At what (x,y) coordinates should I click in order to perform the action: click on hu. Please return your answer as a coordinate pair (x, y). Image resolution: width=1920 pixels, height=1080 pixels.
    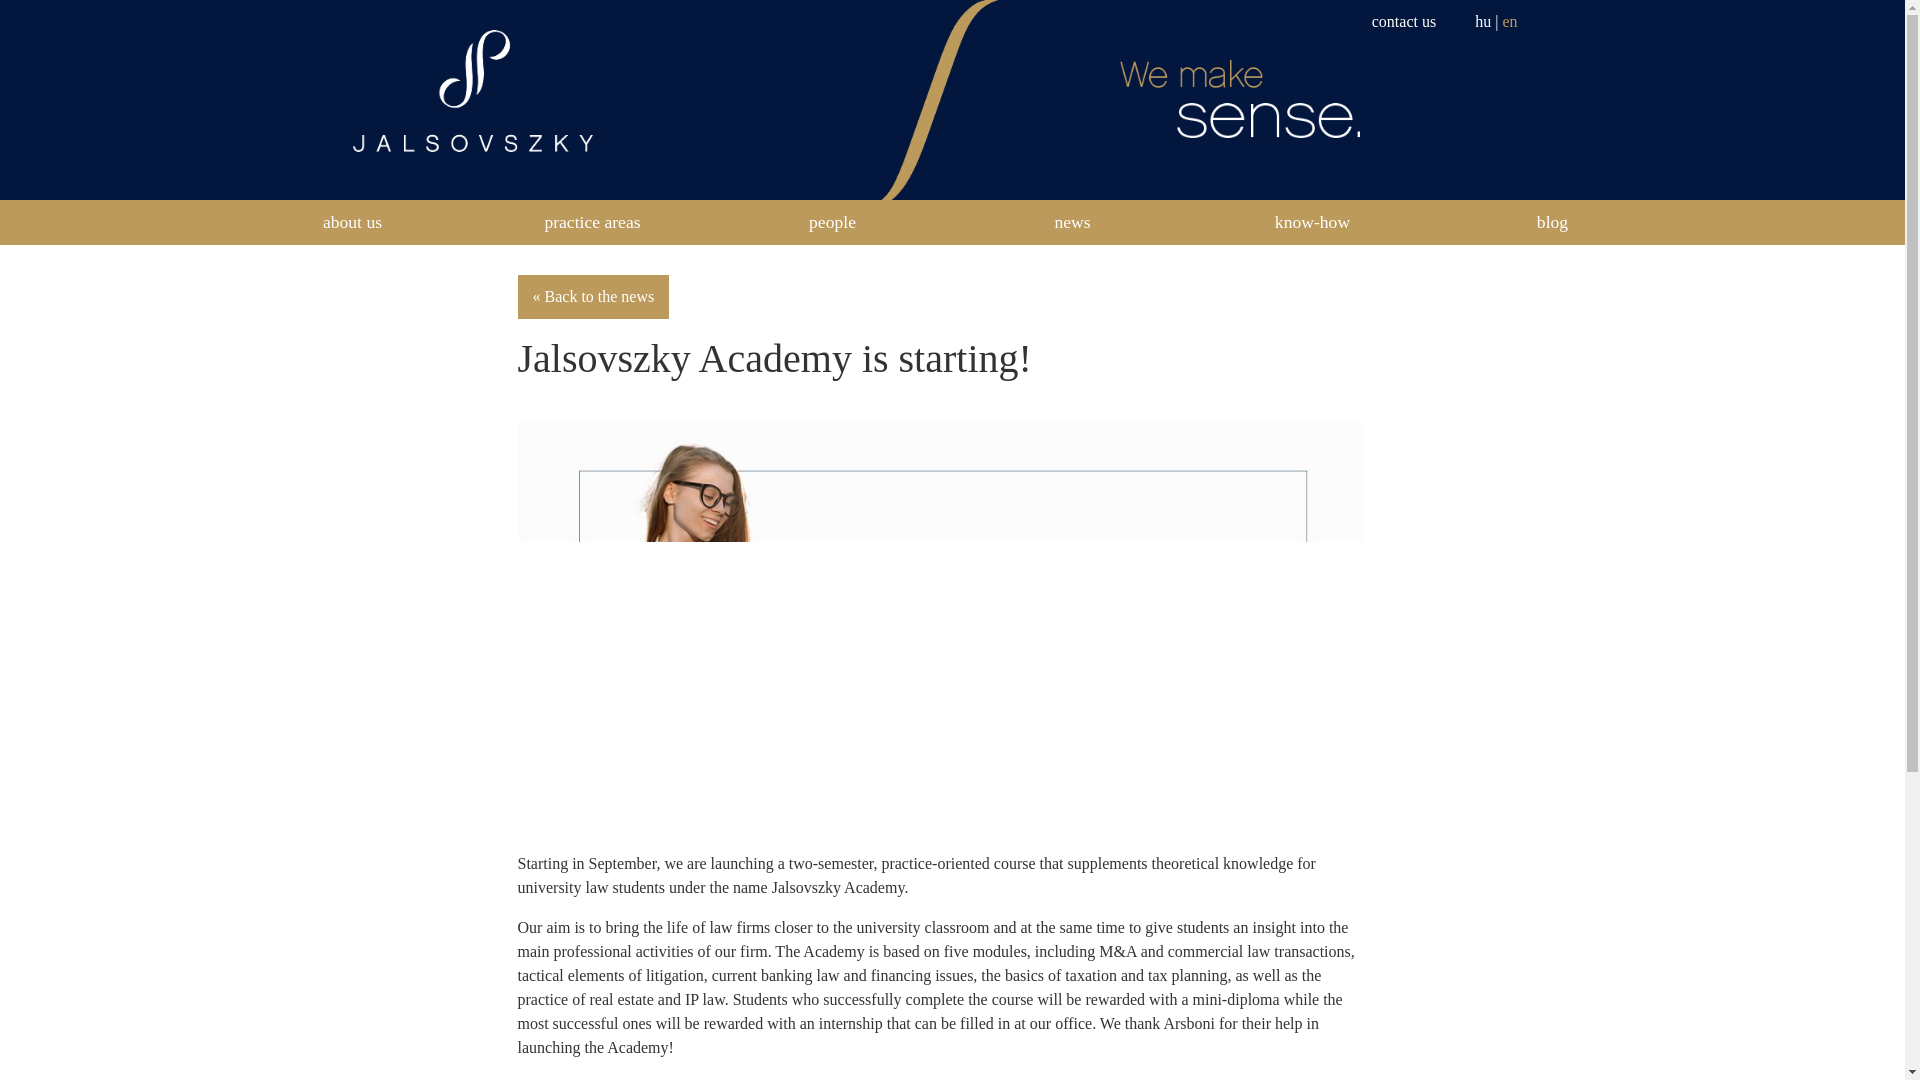
    Looking at the image, I should click on (1482, 21).